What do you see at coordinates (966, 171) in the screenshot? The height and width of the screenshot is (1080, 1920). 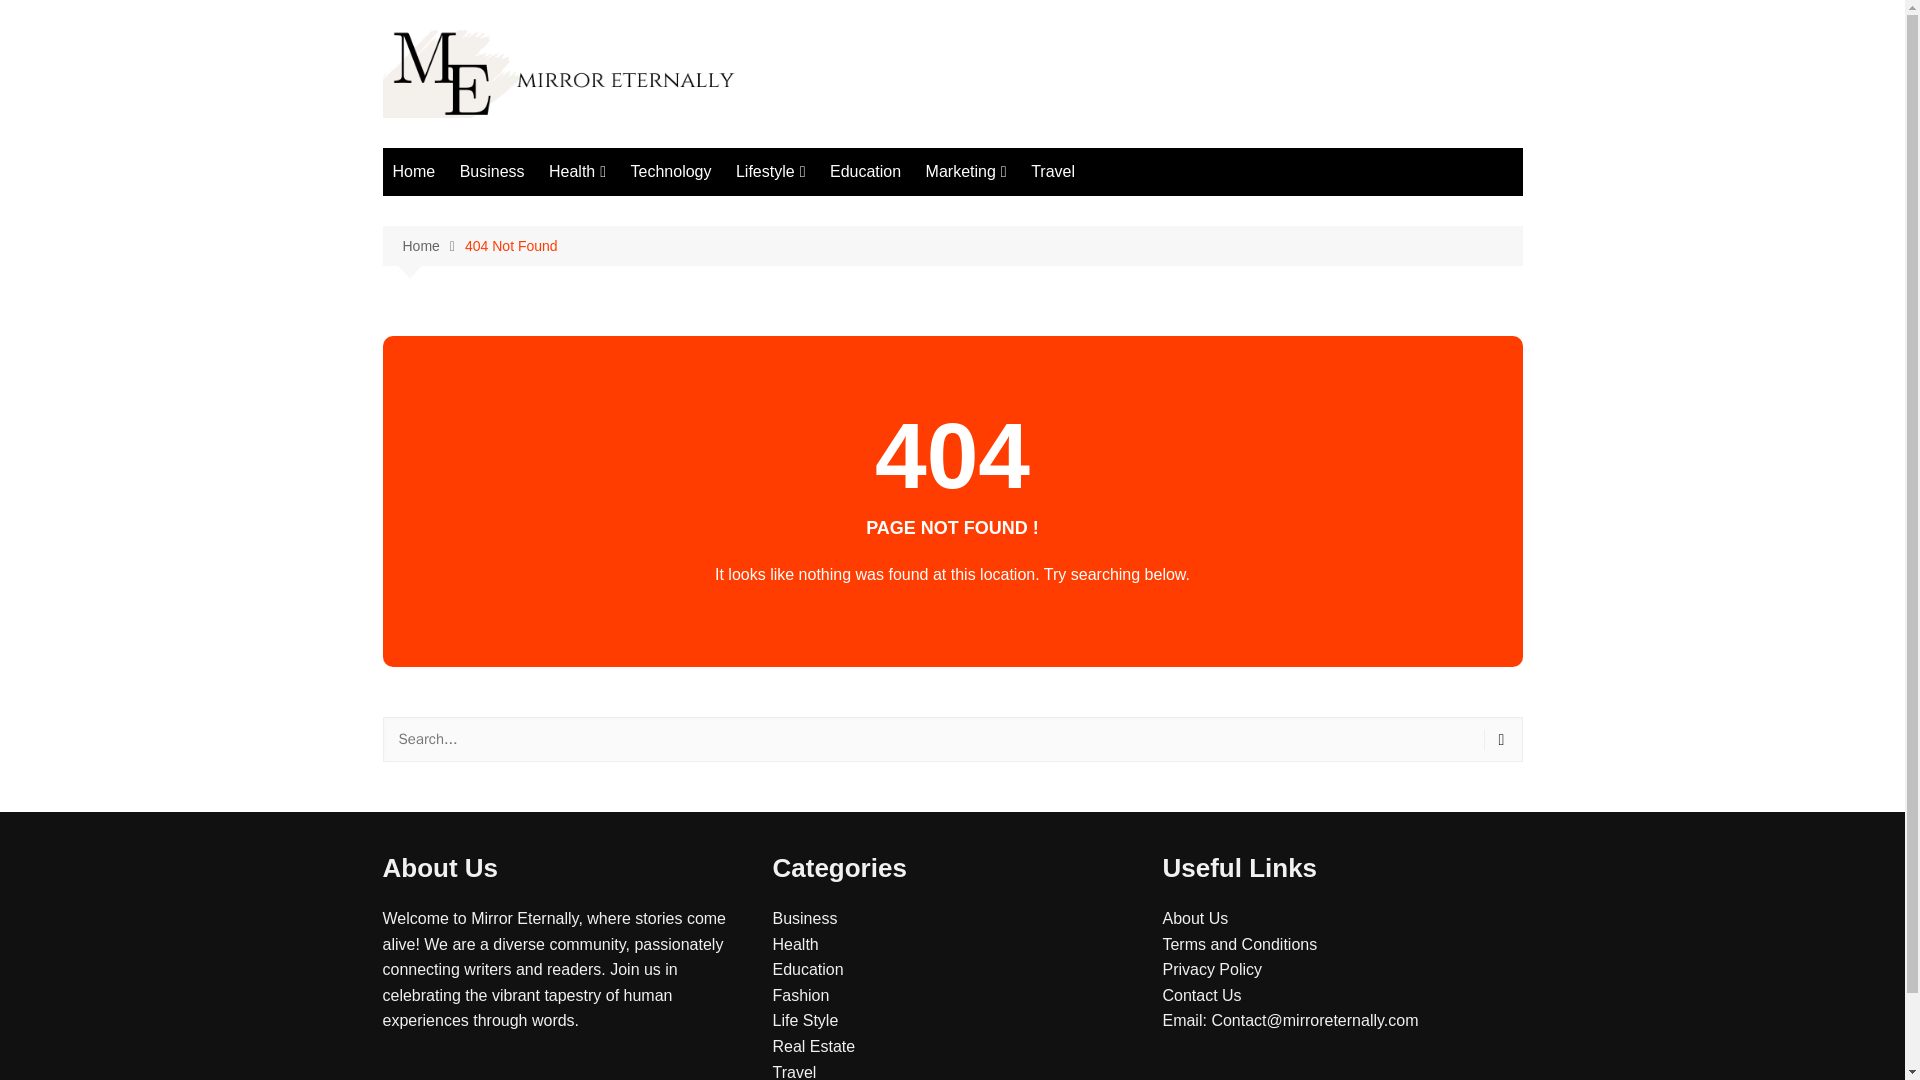 I see `Marketing` at bounding box center [966, 171].